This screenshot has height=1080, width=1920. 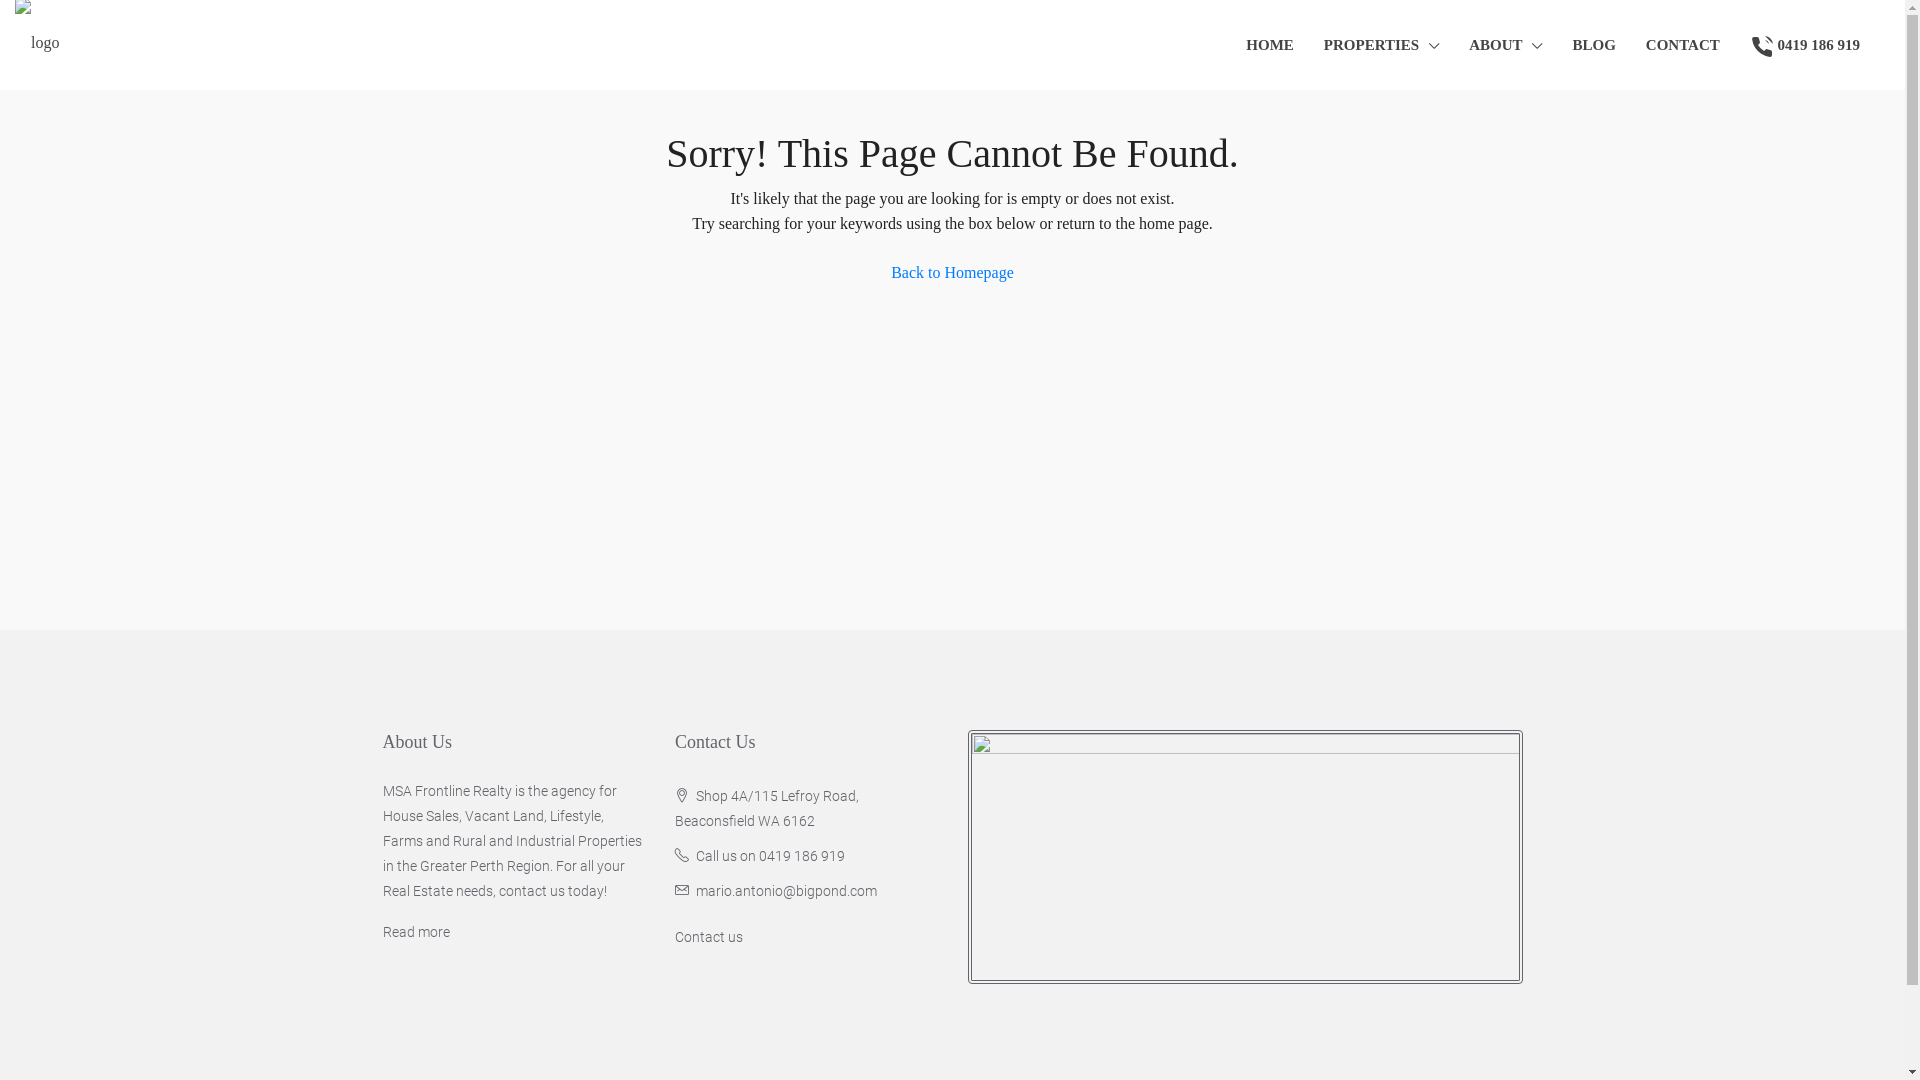 I want to click on CONTACT, so click(x=1683, y=45).